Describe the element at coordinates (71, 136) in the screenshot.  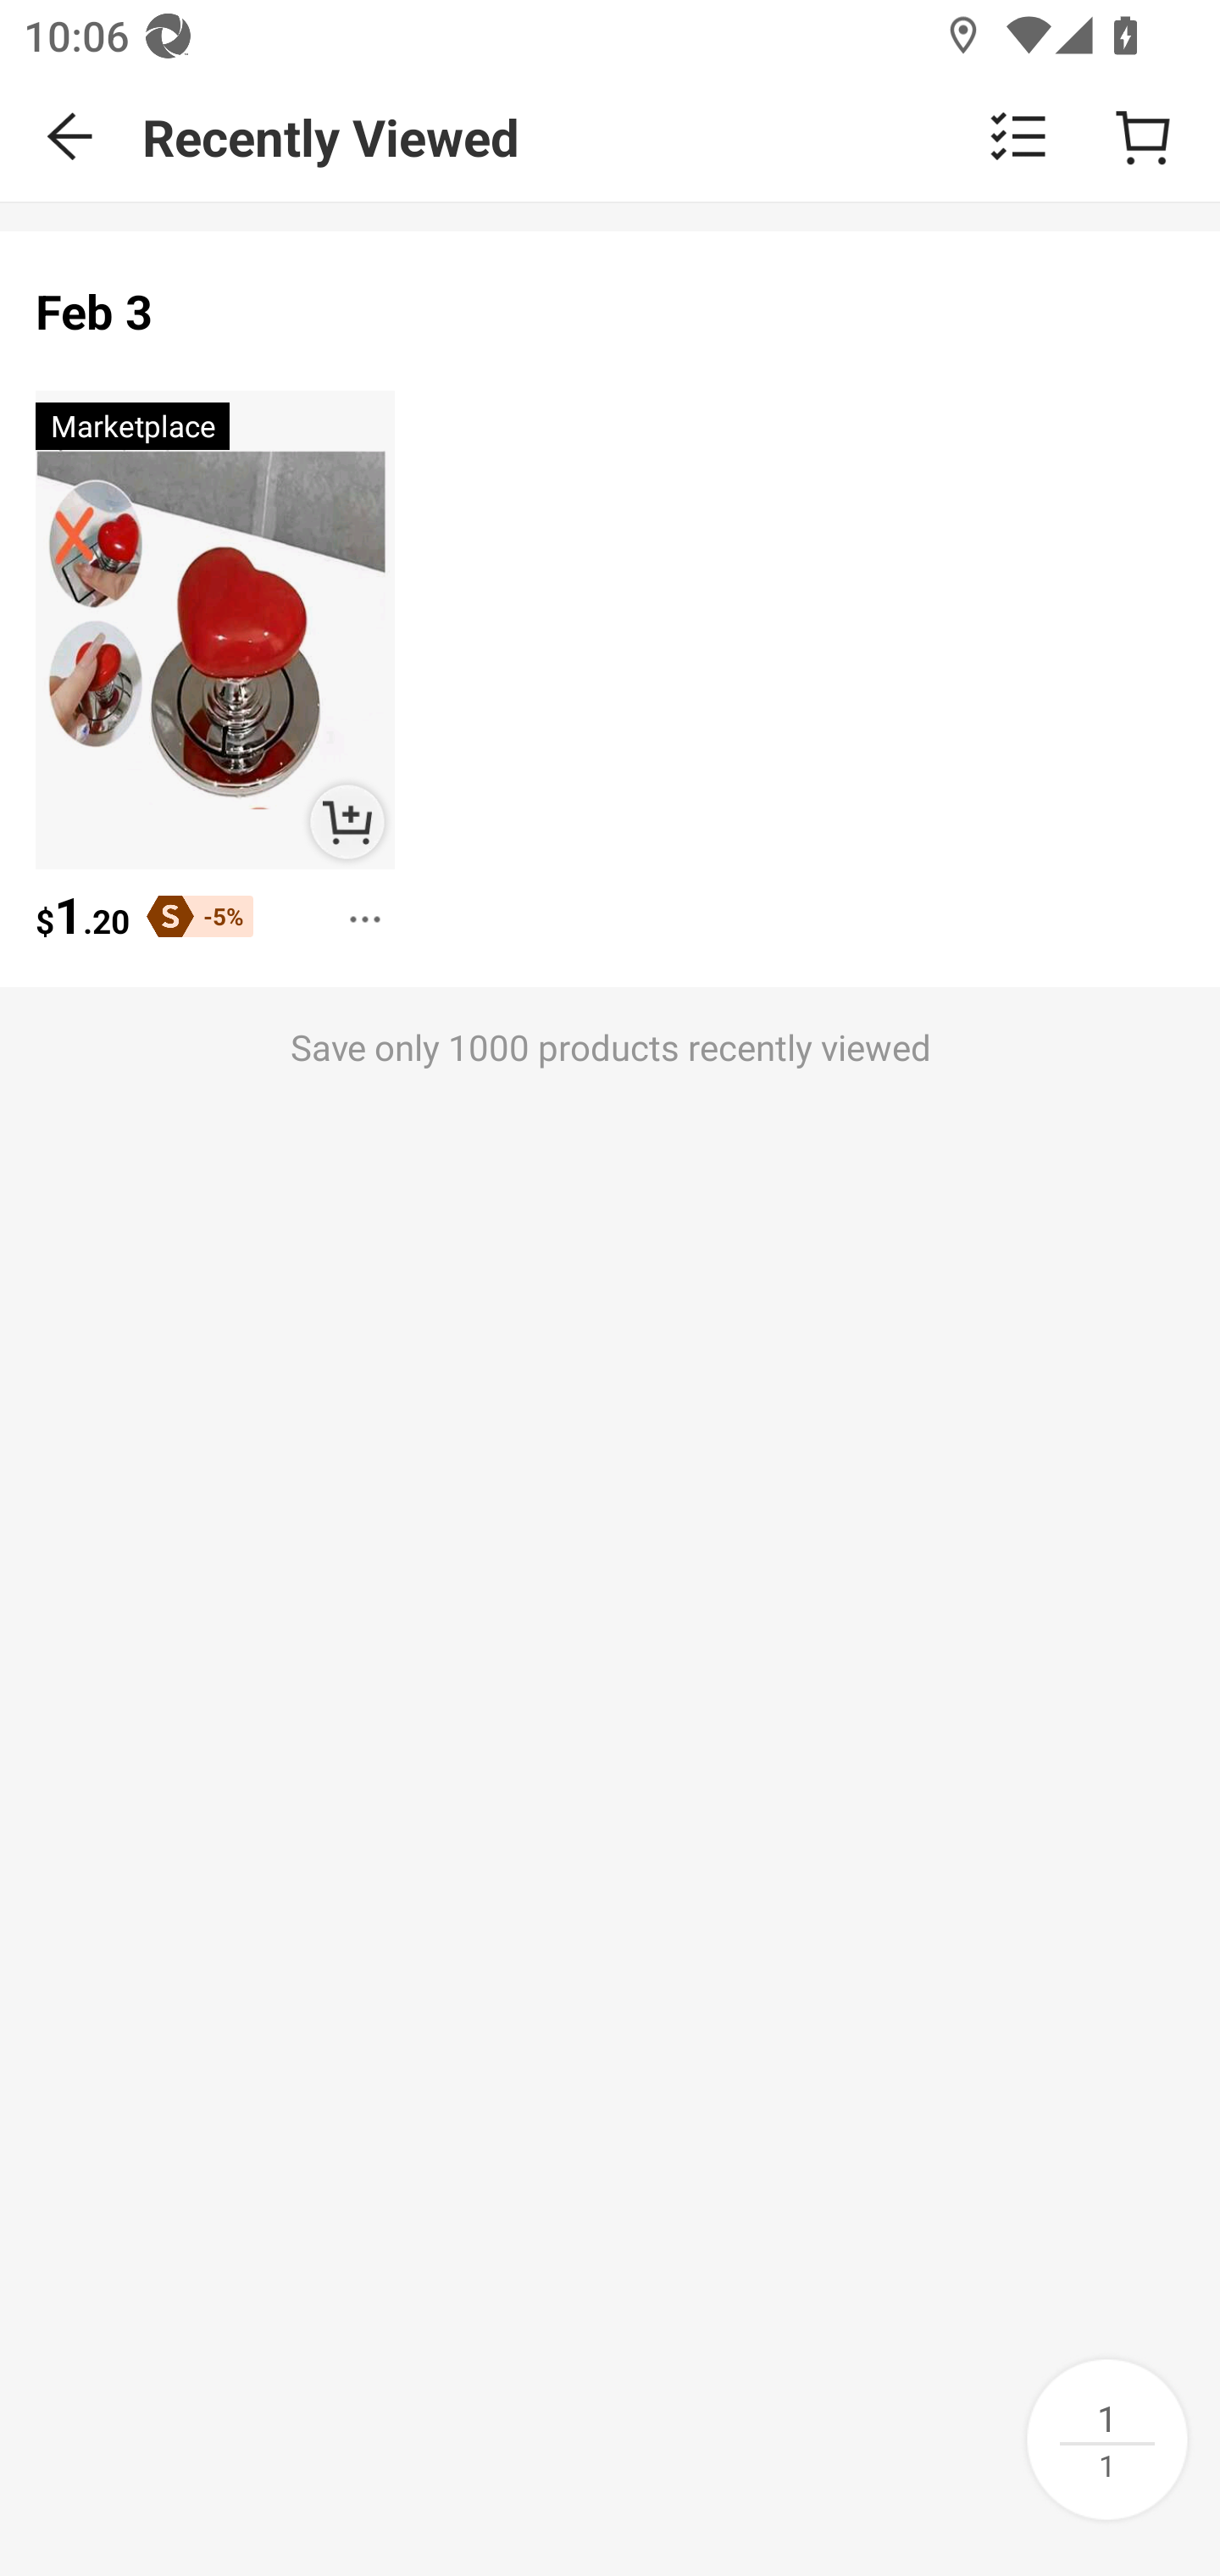
I see `BACK` at that location.